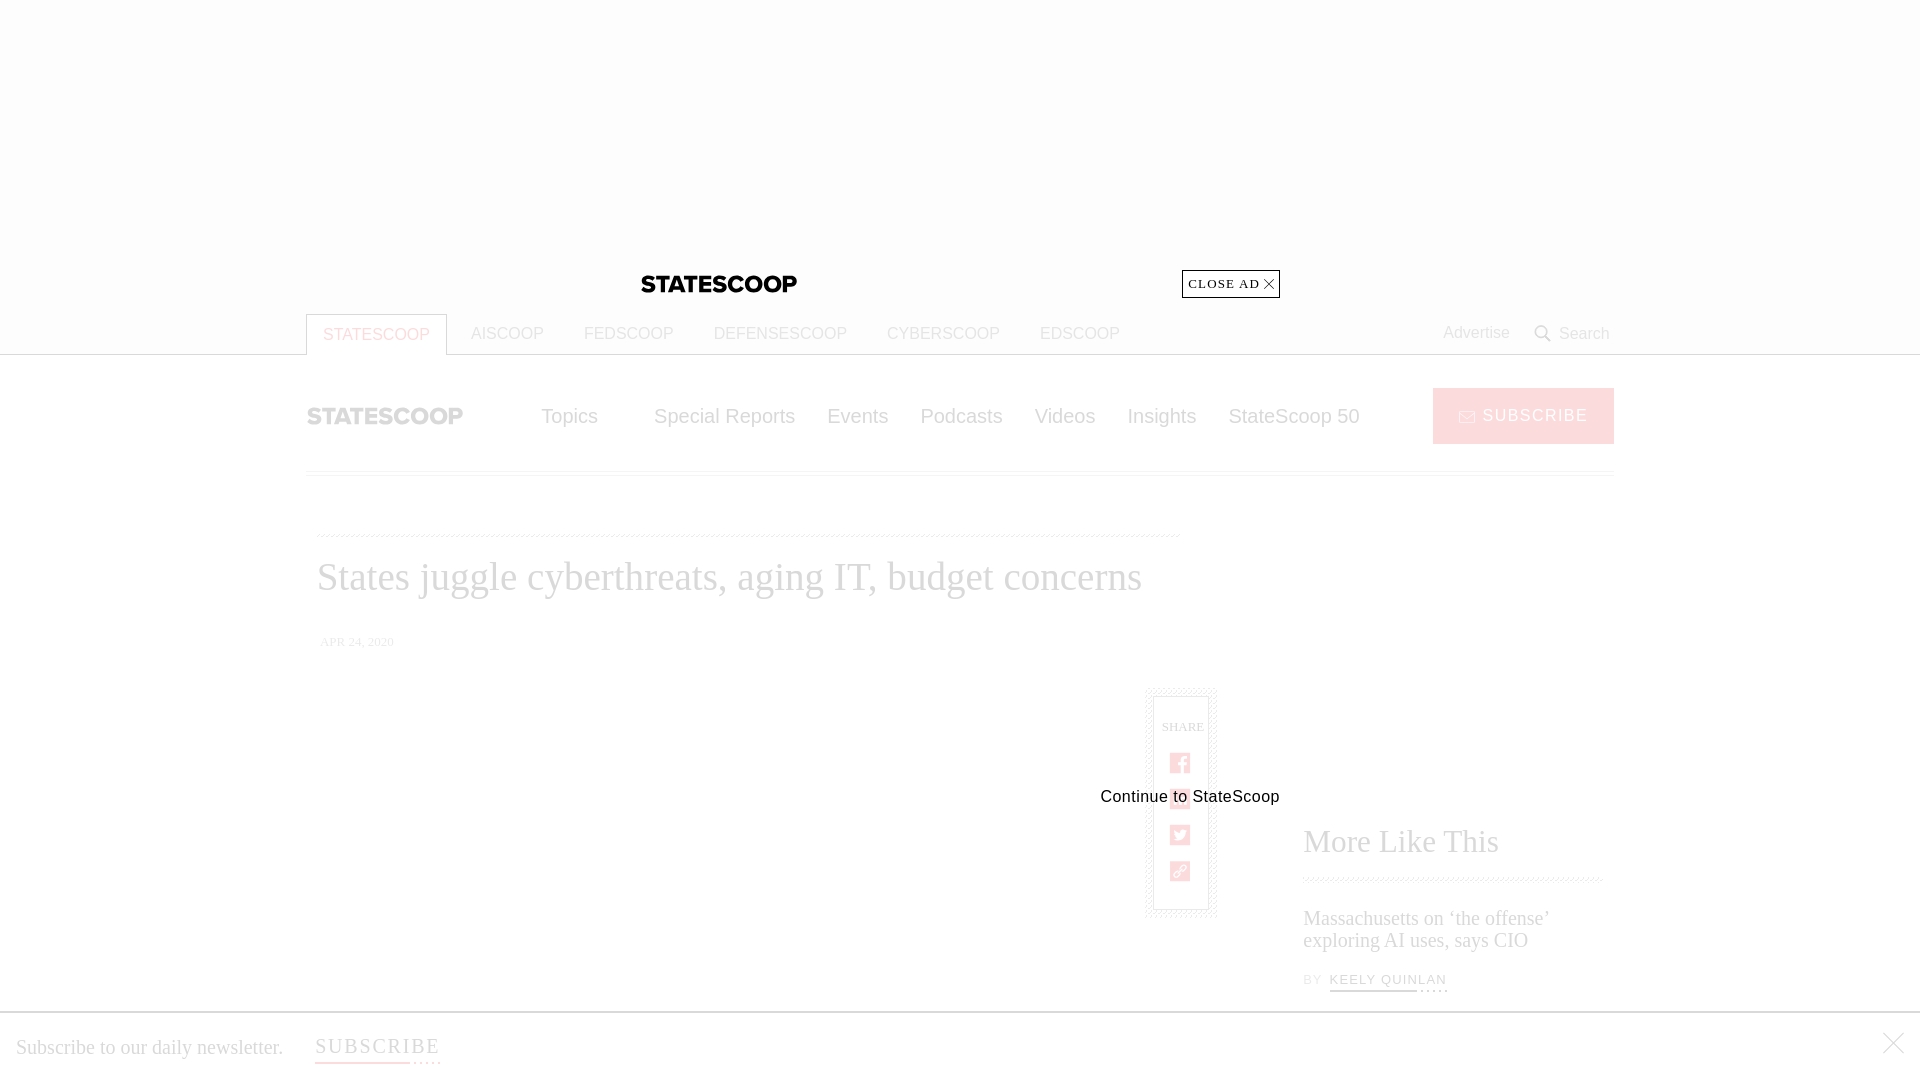 Image resolution: width=1920 pixels, height=1080 pixels. Describe the element at coordinates (1292, 415) in the screenshot. I see `StateScoop 50` at that location.